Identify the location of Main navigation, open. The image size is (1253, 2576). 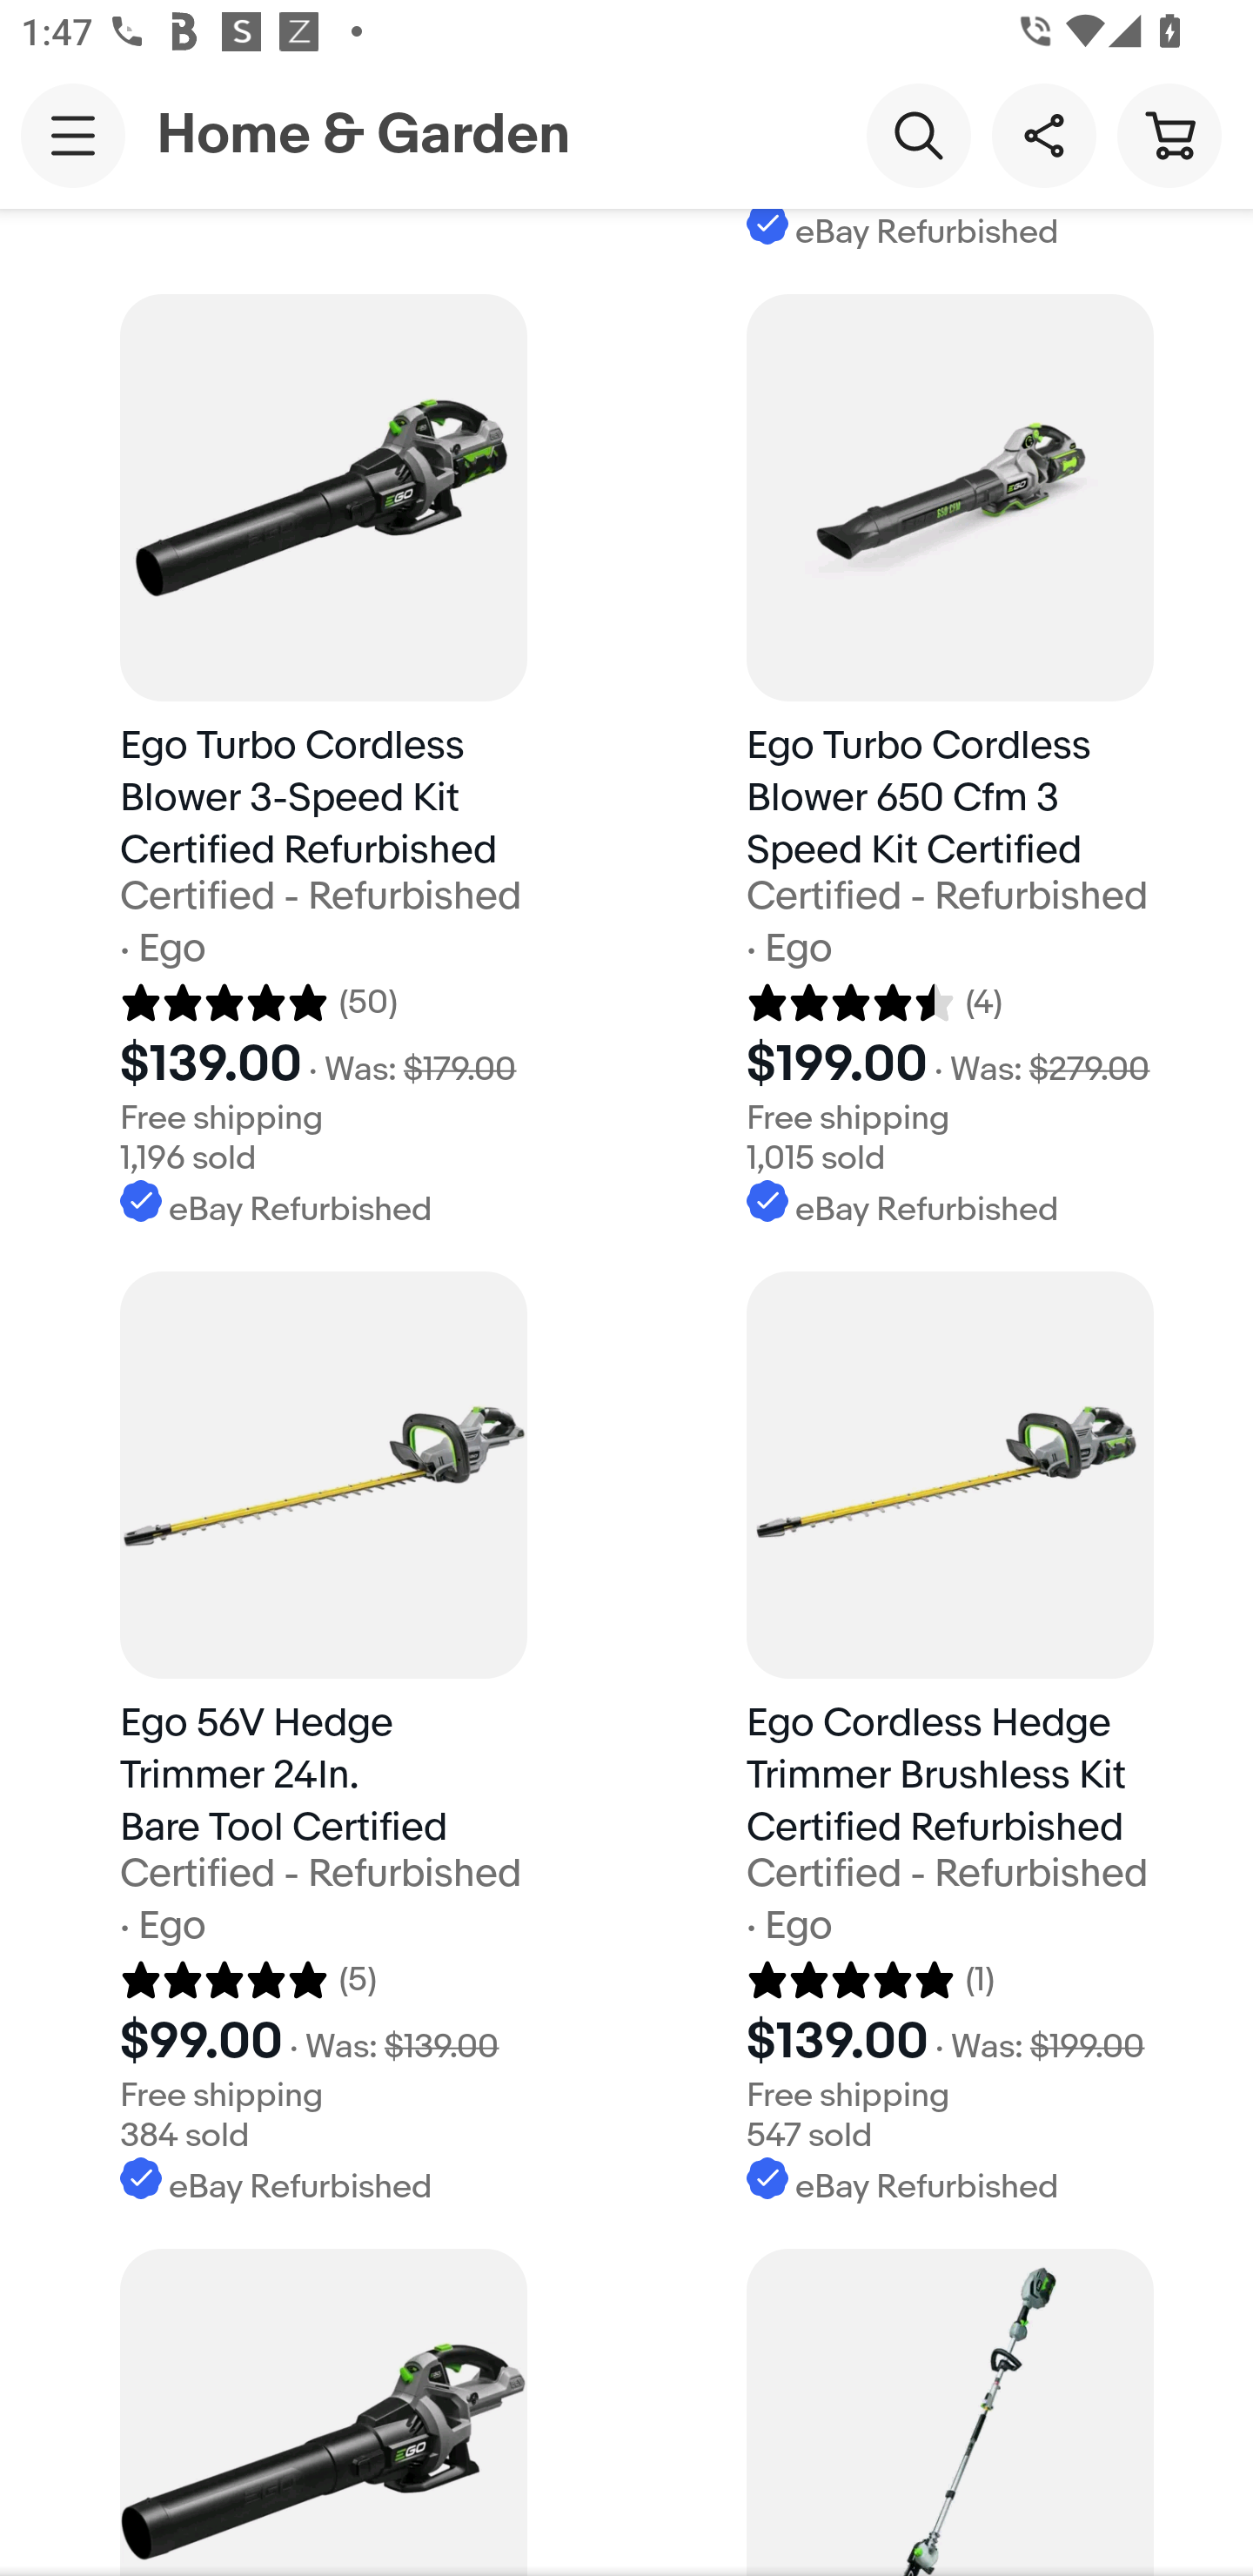
(73, 135).